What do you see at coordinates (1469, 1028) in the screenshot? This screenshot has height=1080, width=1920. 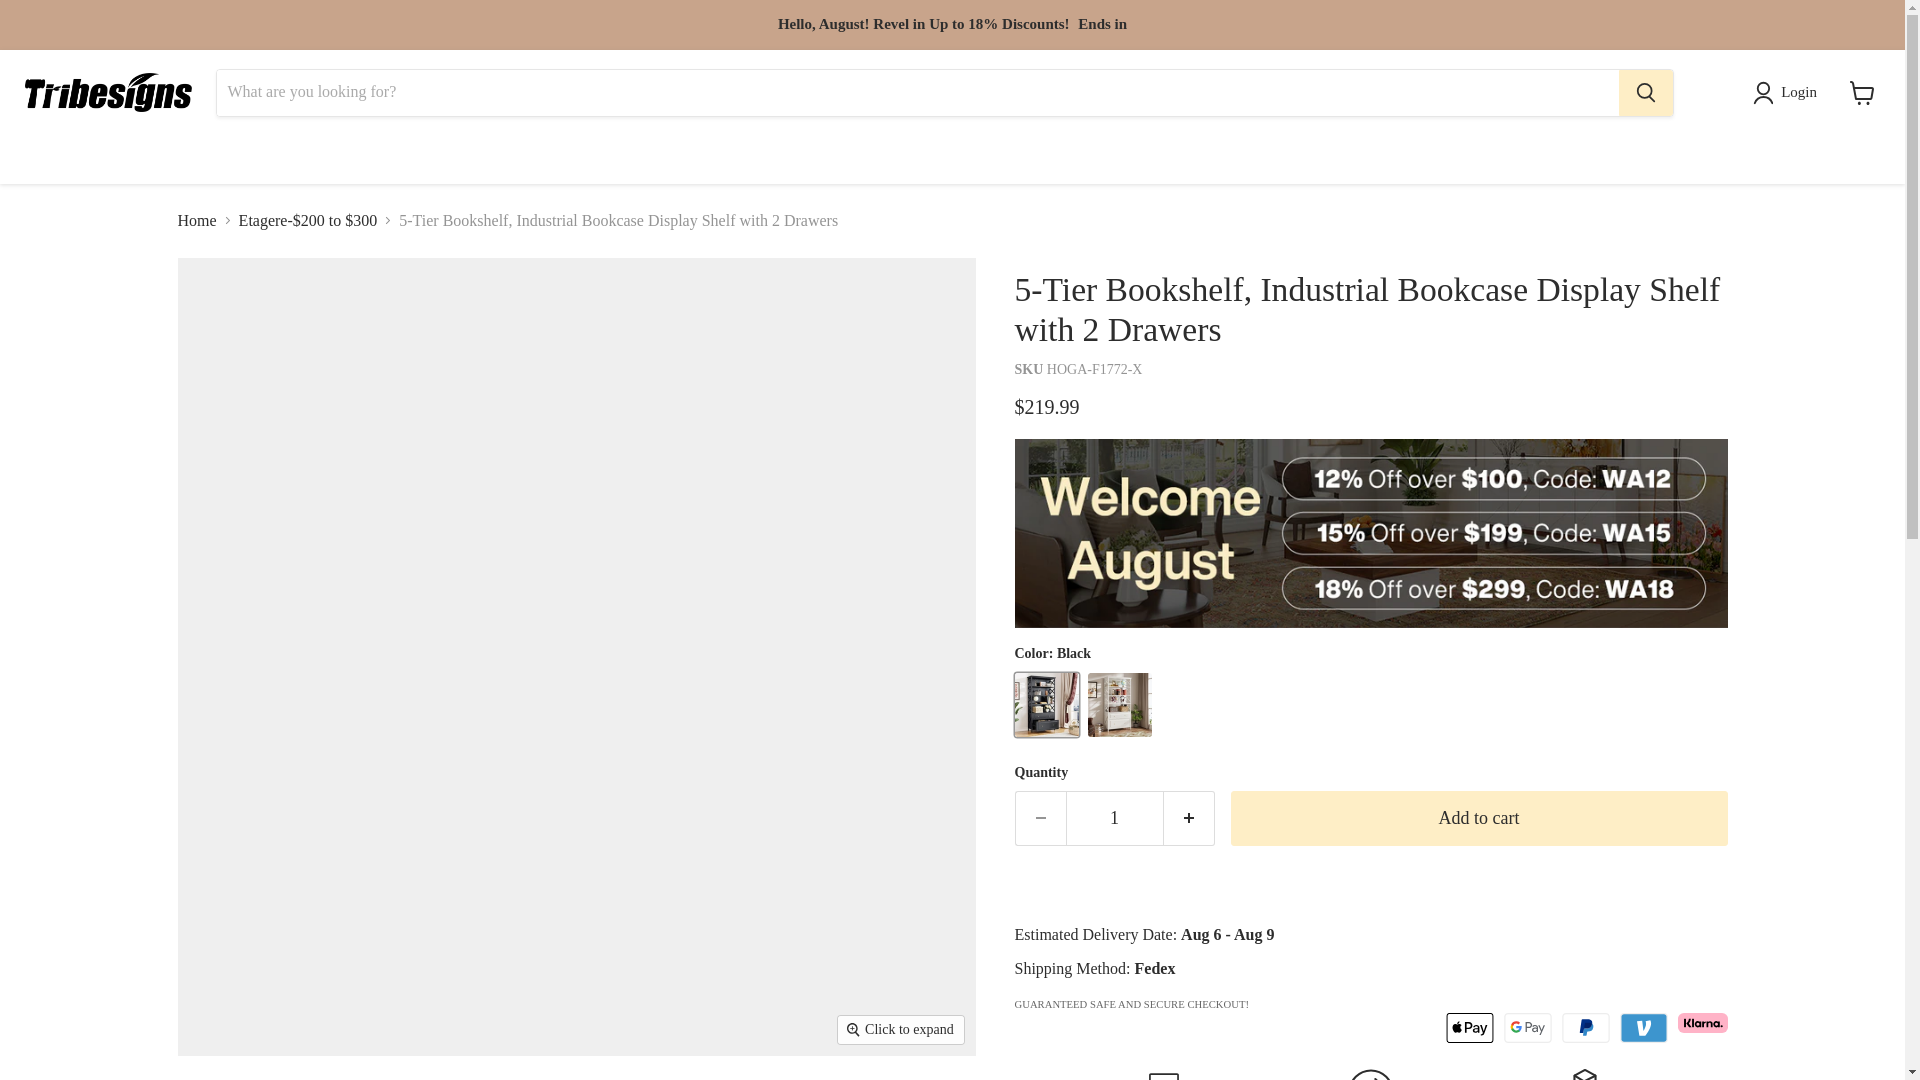 I see `Apple Pay` at bounding box center [1469, 1028].